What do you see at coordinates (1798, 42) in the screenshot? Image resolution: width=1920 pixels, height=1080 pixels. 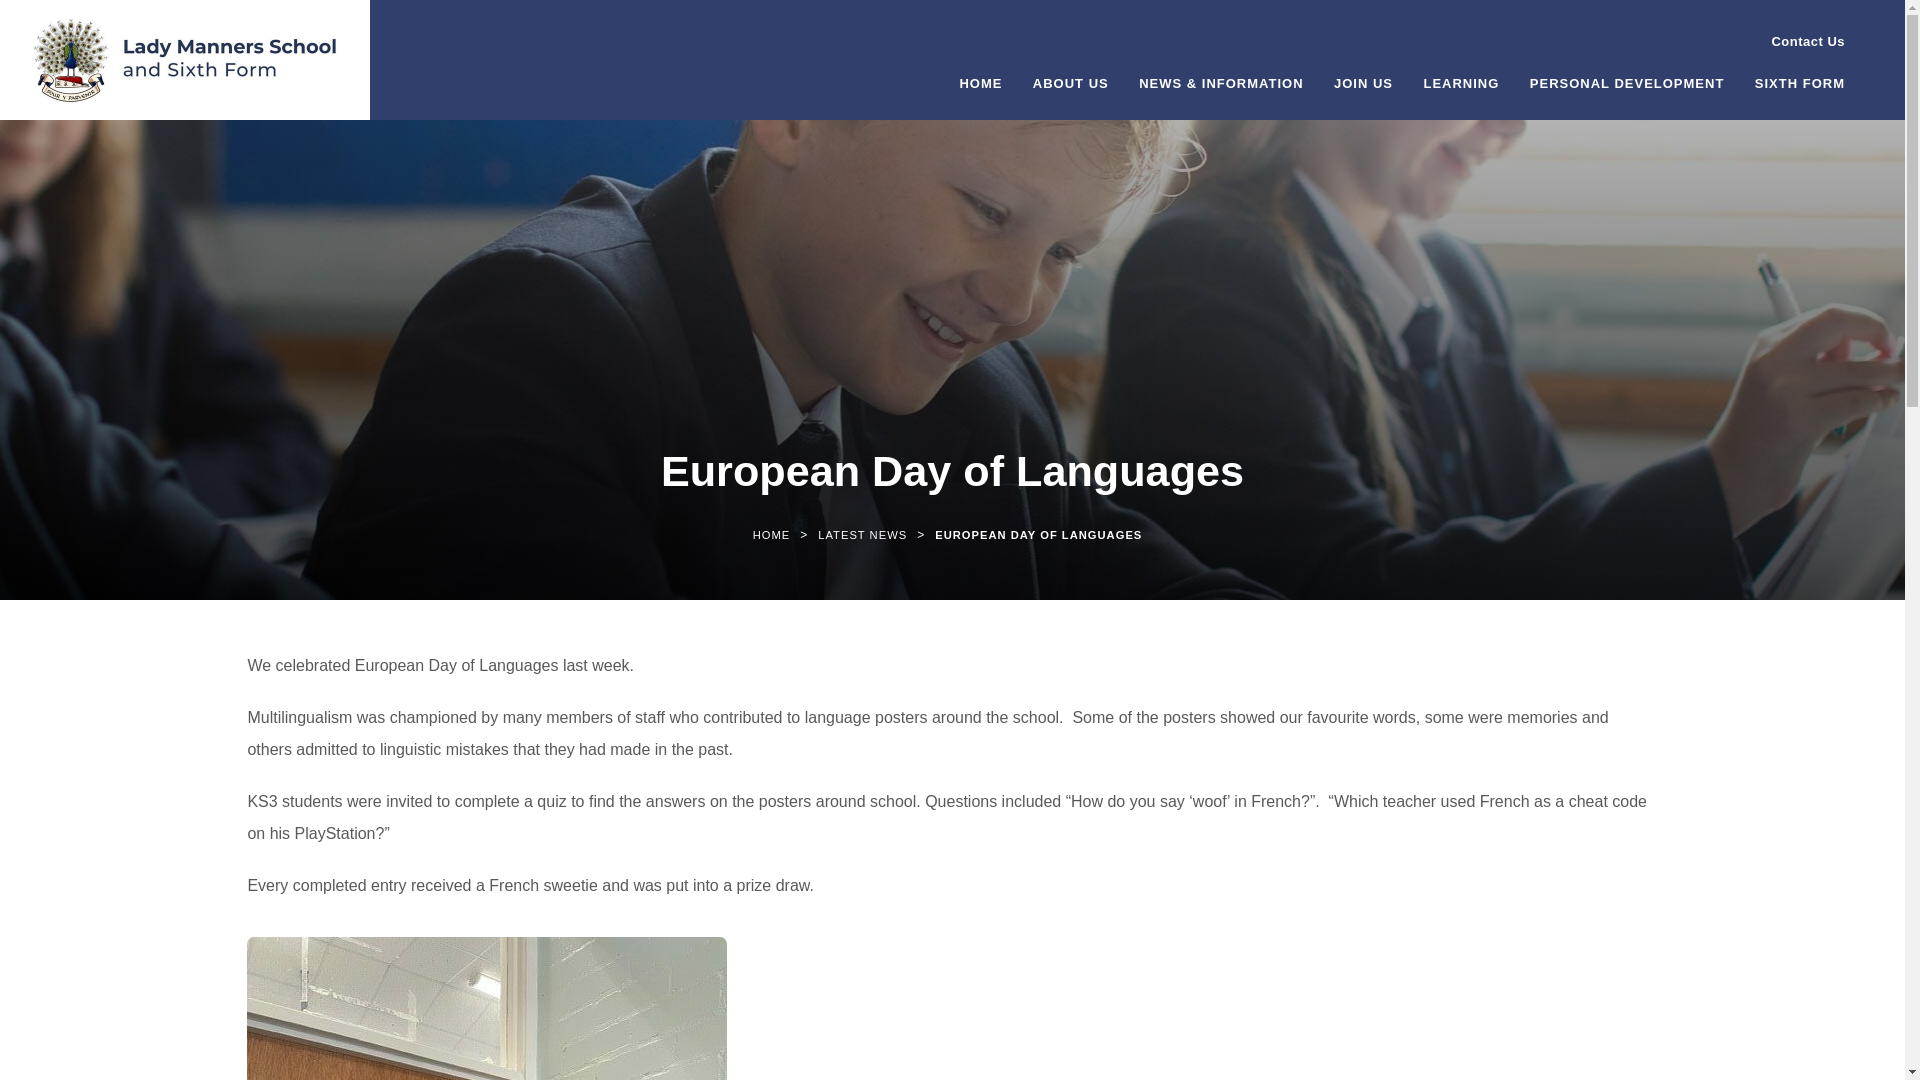 I see `Contact Us` at bounding box center [1798, 42].